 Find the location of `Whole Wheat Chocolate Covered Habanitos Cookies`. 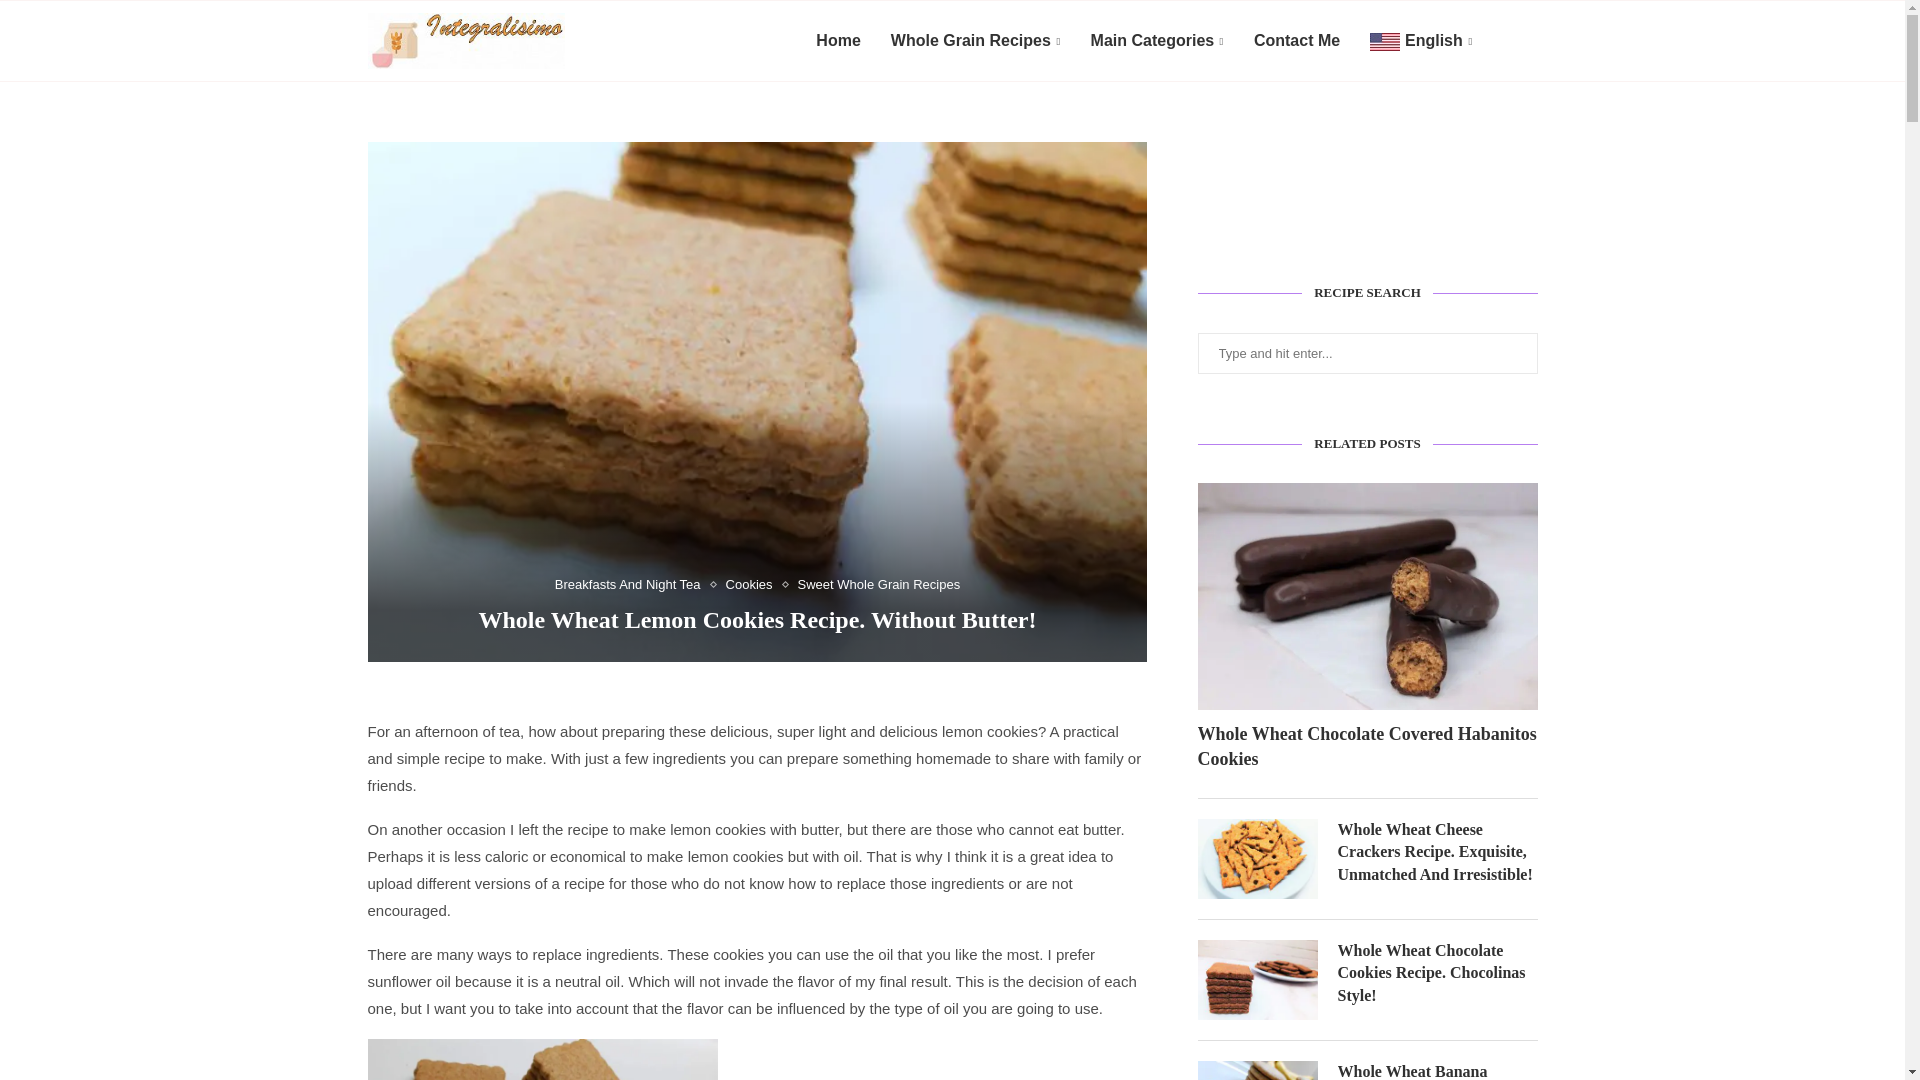

Whole Wheat Chocolate Covered Habanitos Cookies is located at coordinates (1368, 747).